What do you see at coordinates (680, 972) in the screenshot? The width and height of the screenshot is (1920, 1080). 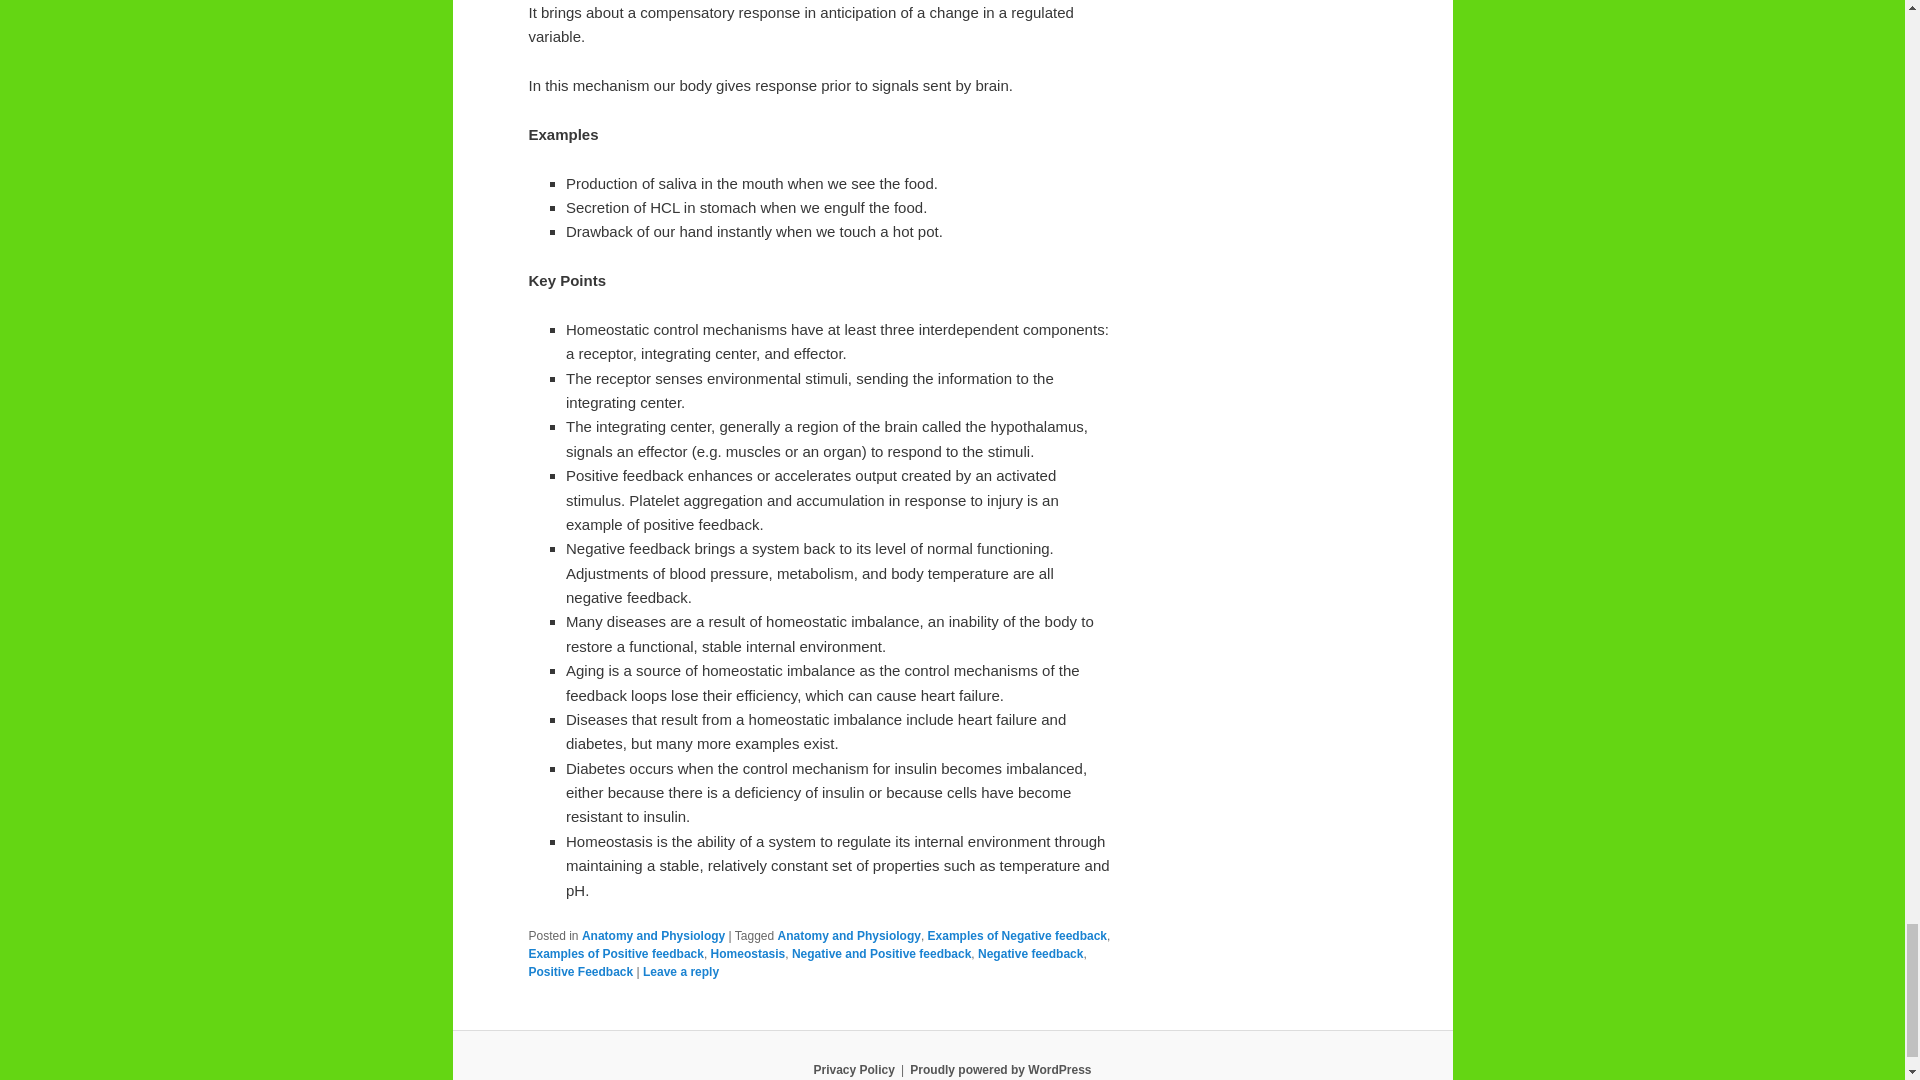 I see `Leave a reply` at bounding box center [680, 972].